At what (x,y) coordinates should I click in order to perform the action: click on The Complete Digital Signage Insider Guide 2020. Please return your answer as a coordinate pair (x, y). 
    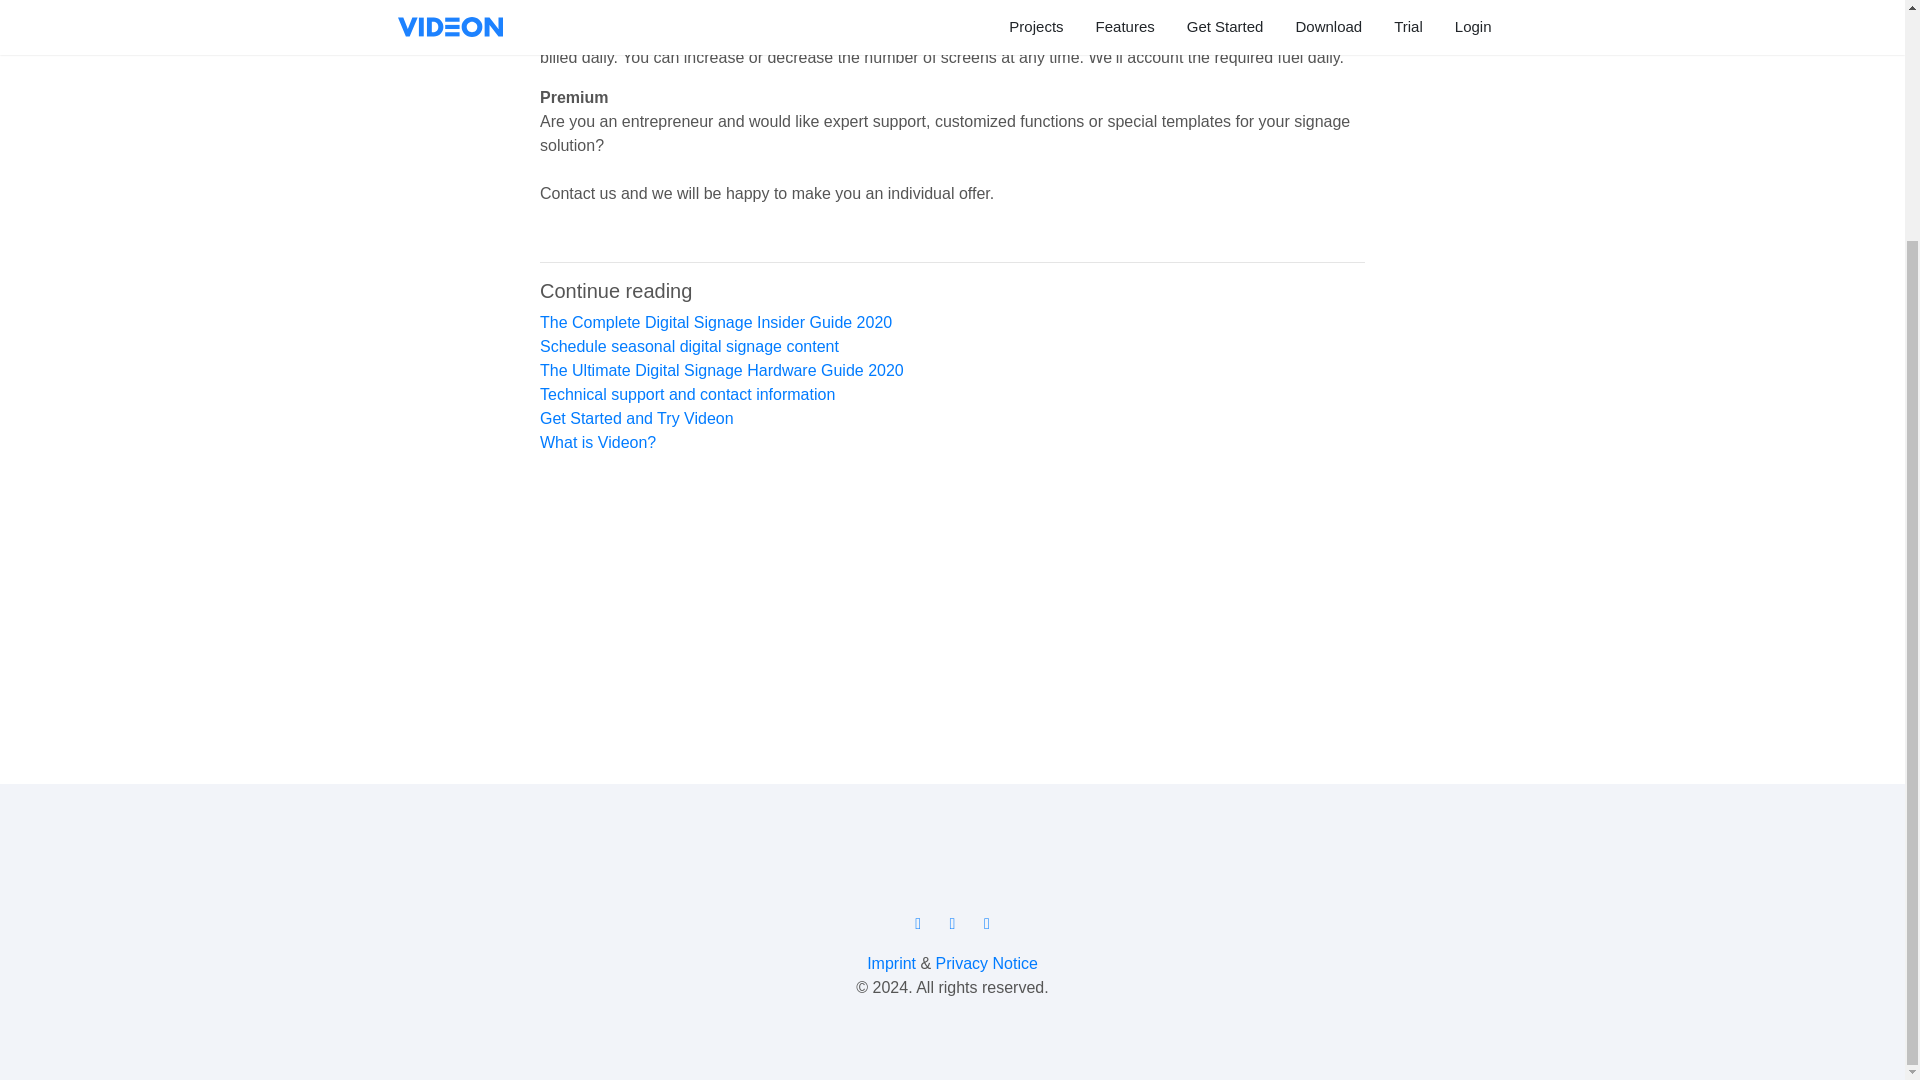
    Looking at the image, I should click on (716, 322).